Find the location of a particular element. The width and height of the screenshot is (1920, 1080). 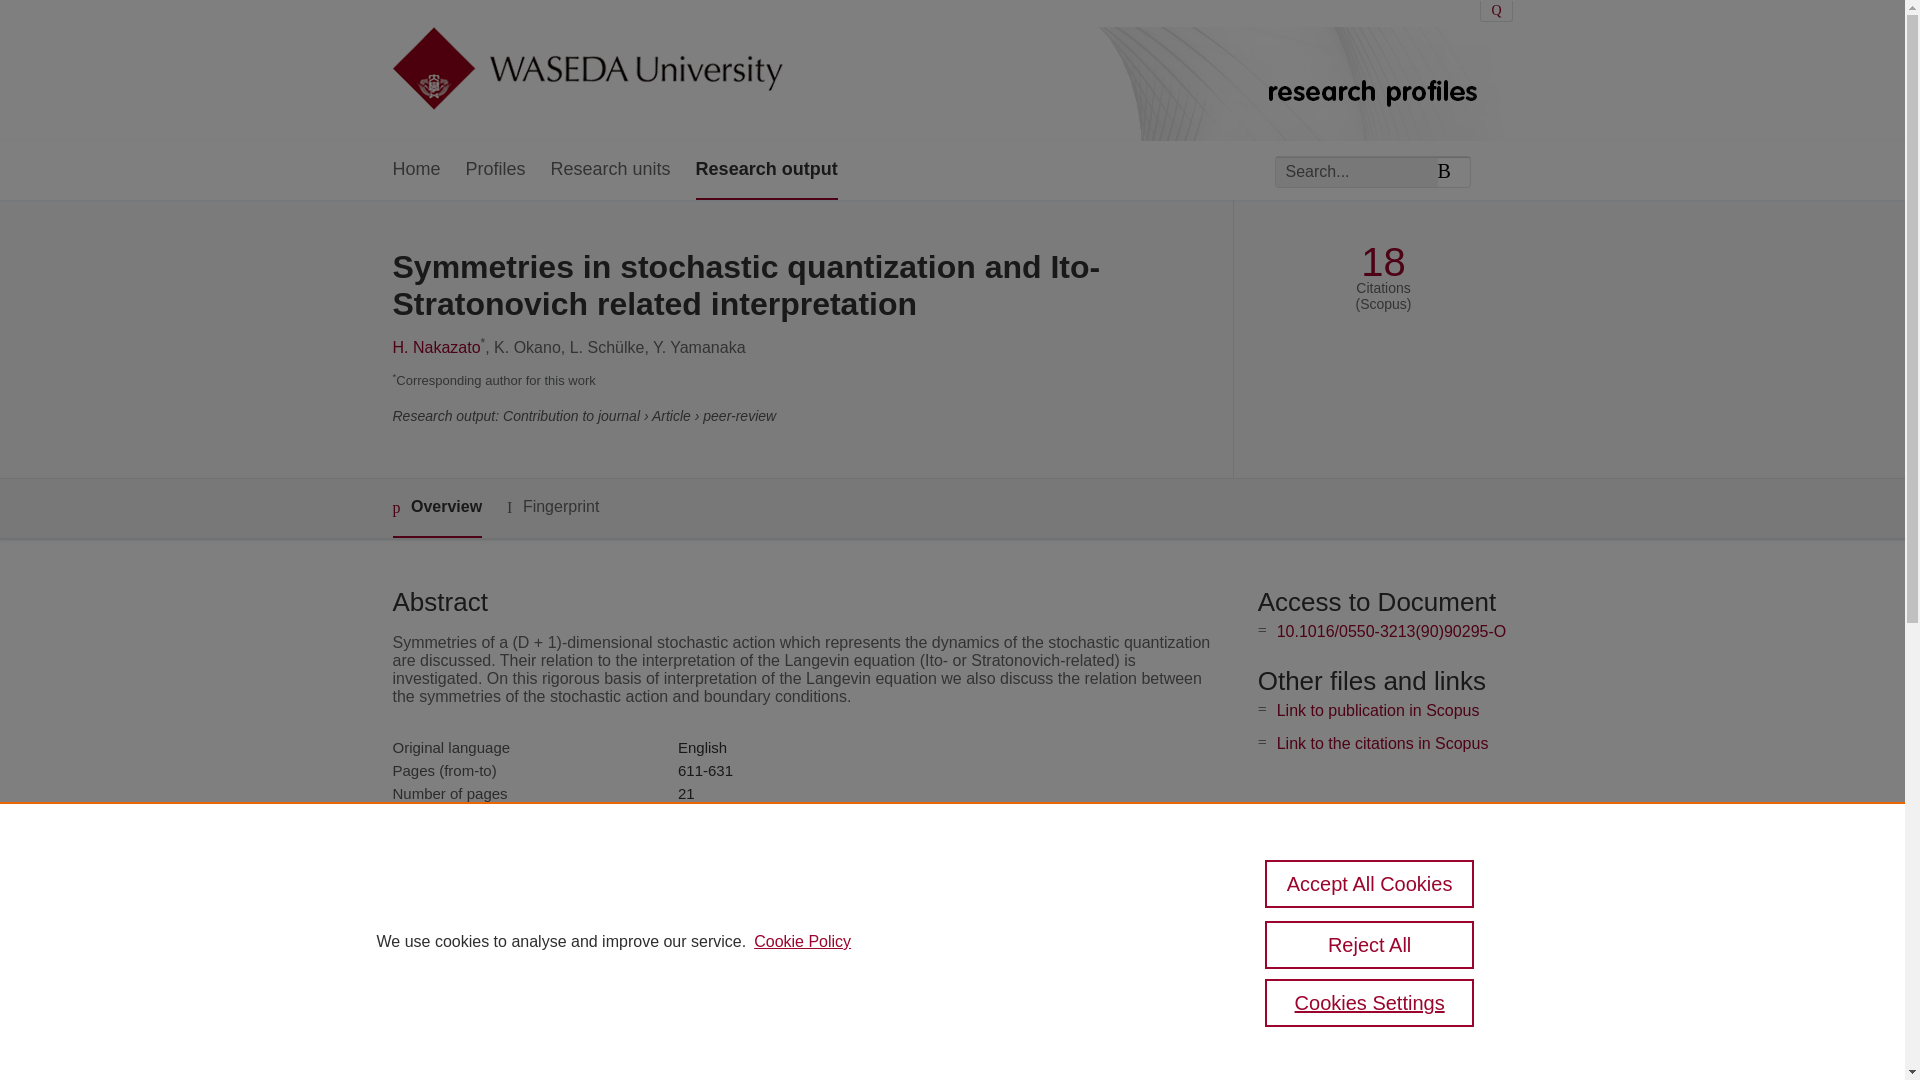

Link to publication in Scopus is located at coordinates (1378, 710).